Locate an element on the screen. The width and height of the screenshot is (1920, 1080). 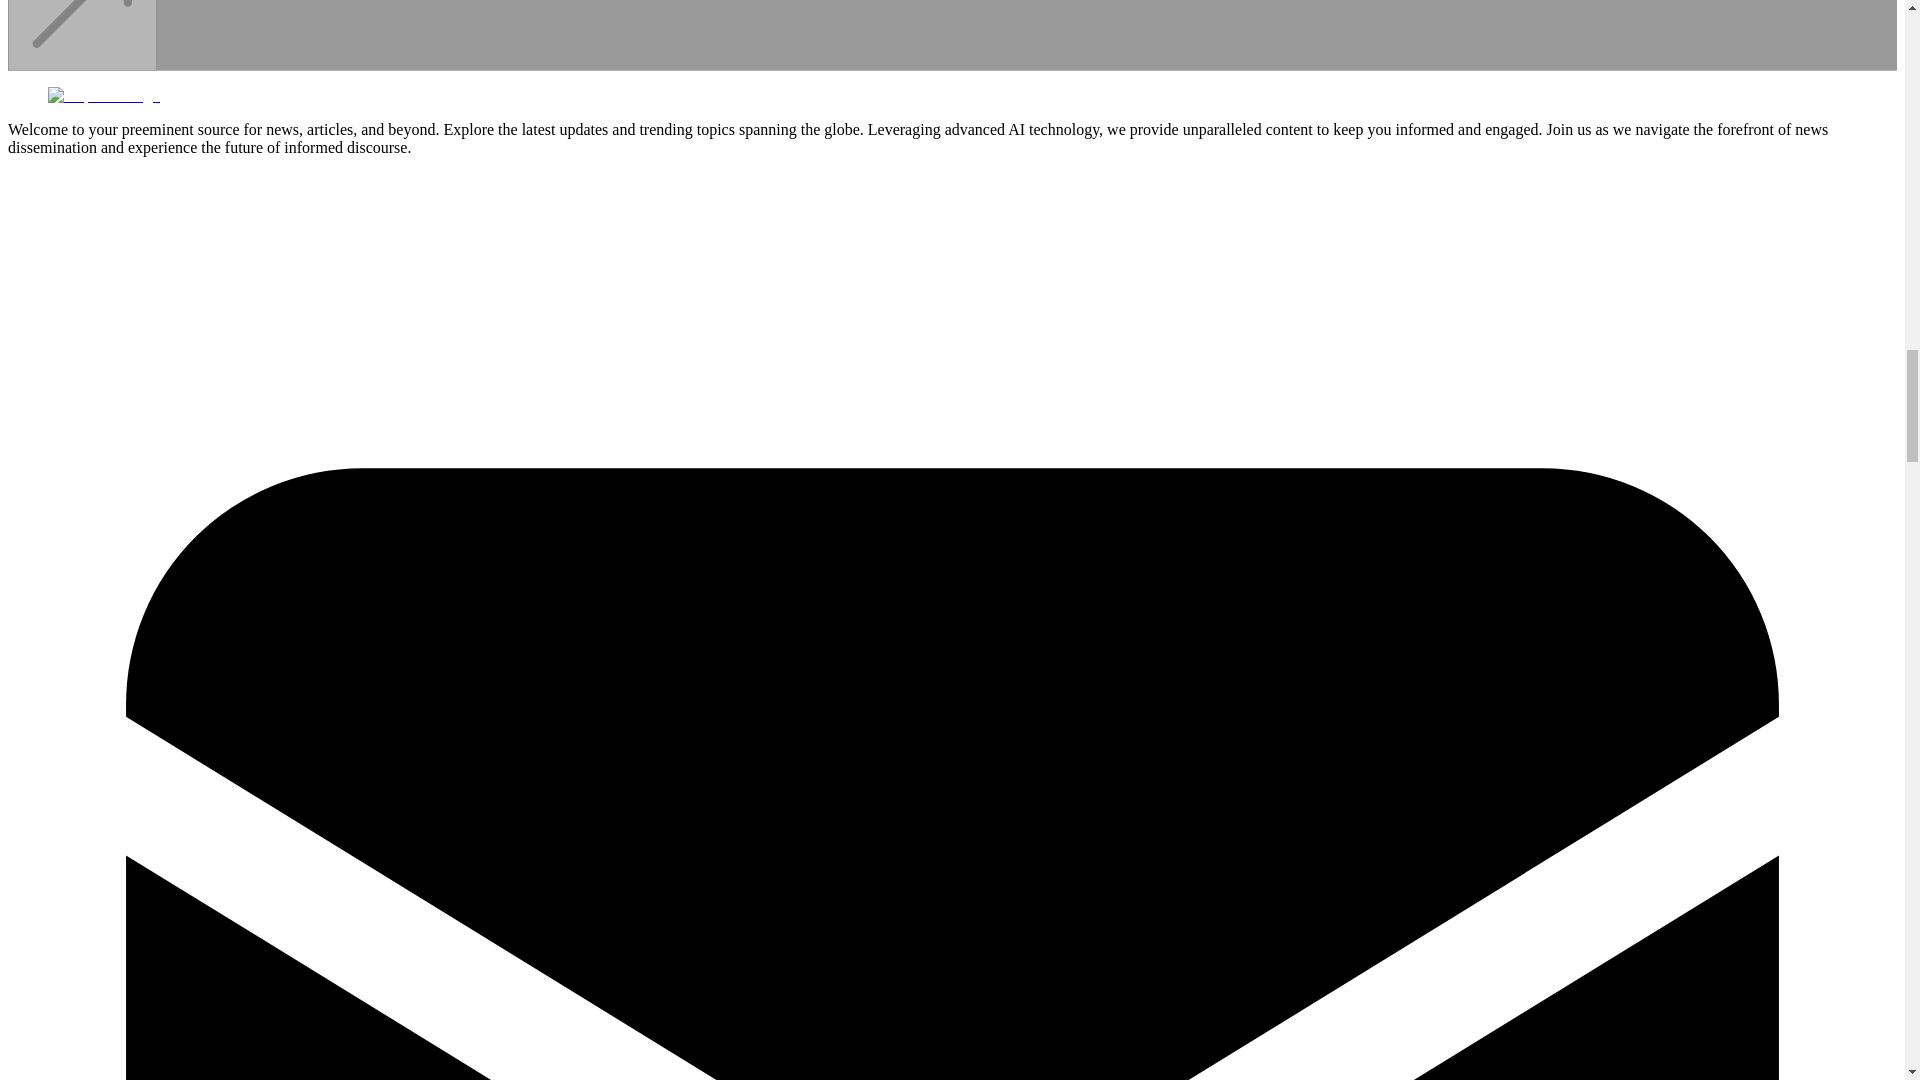
Roy Plus Logo is located at coordinates (104, 94).